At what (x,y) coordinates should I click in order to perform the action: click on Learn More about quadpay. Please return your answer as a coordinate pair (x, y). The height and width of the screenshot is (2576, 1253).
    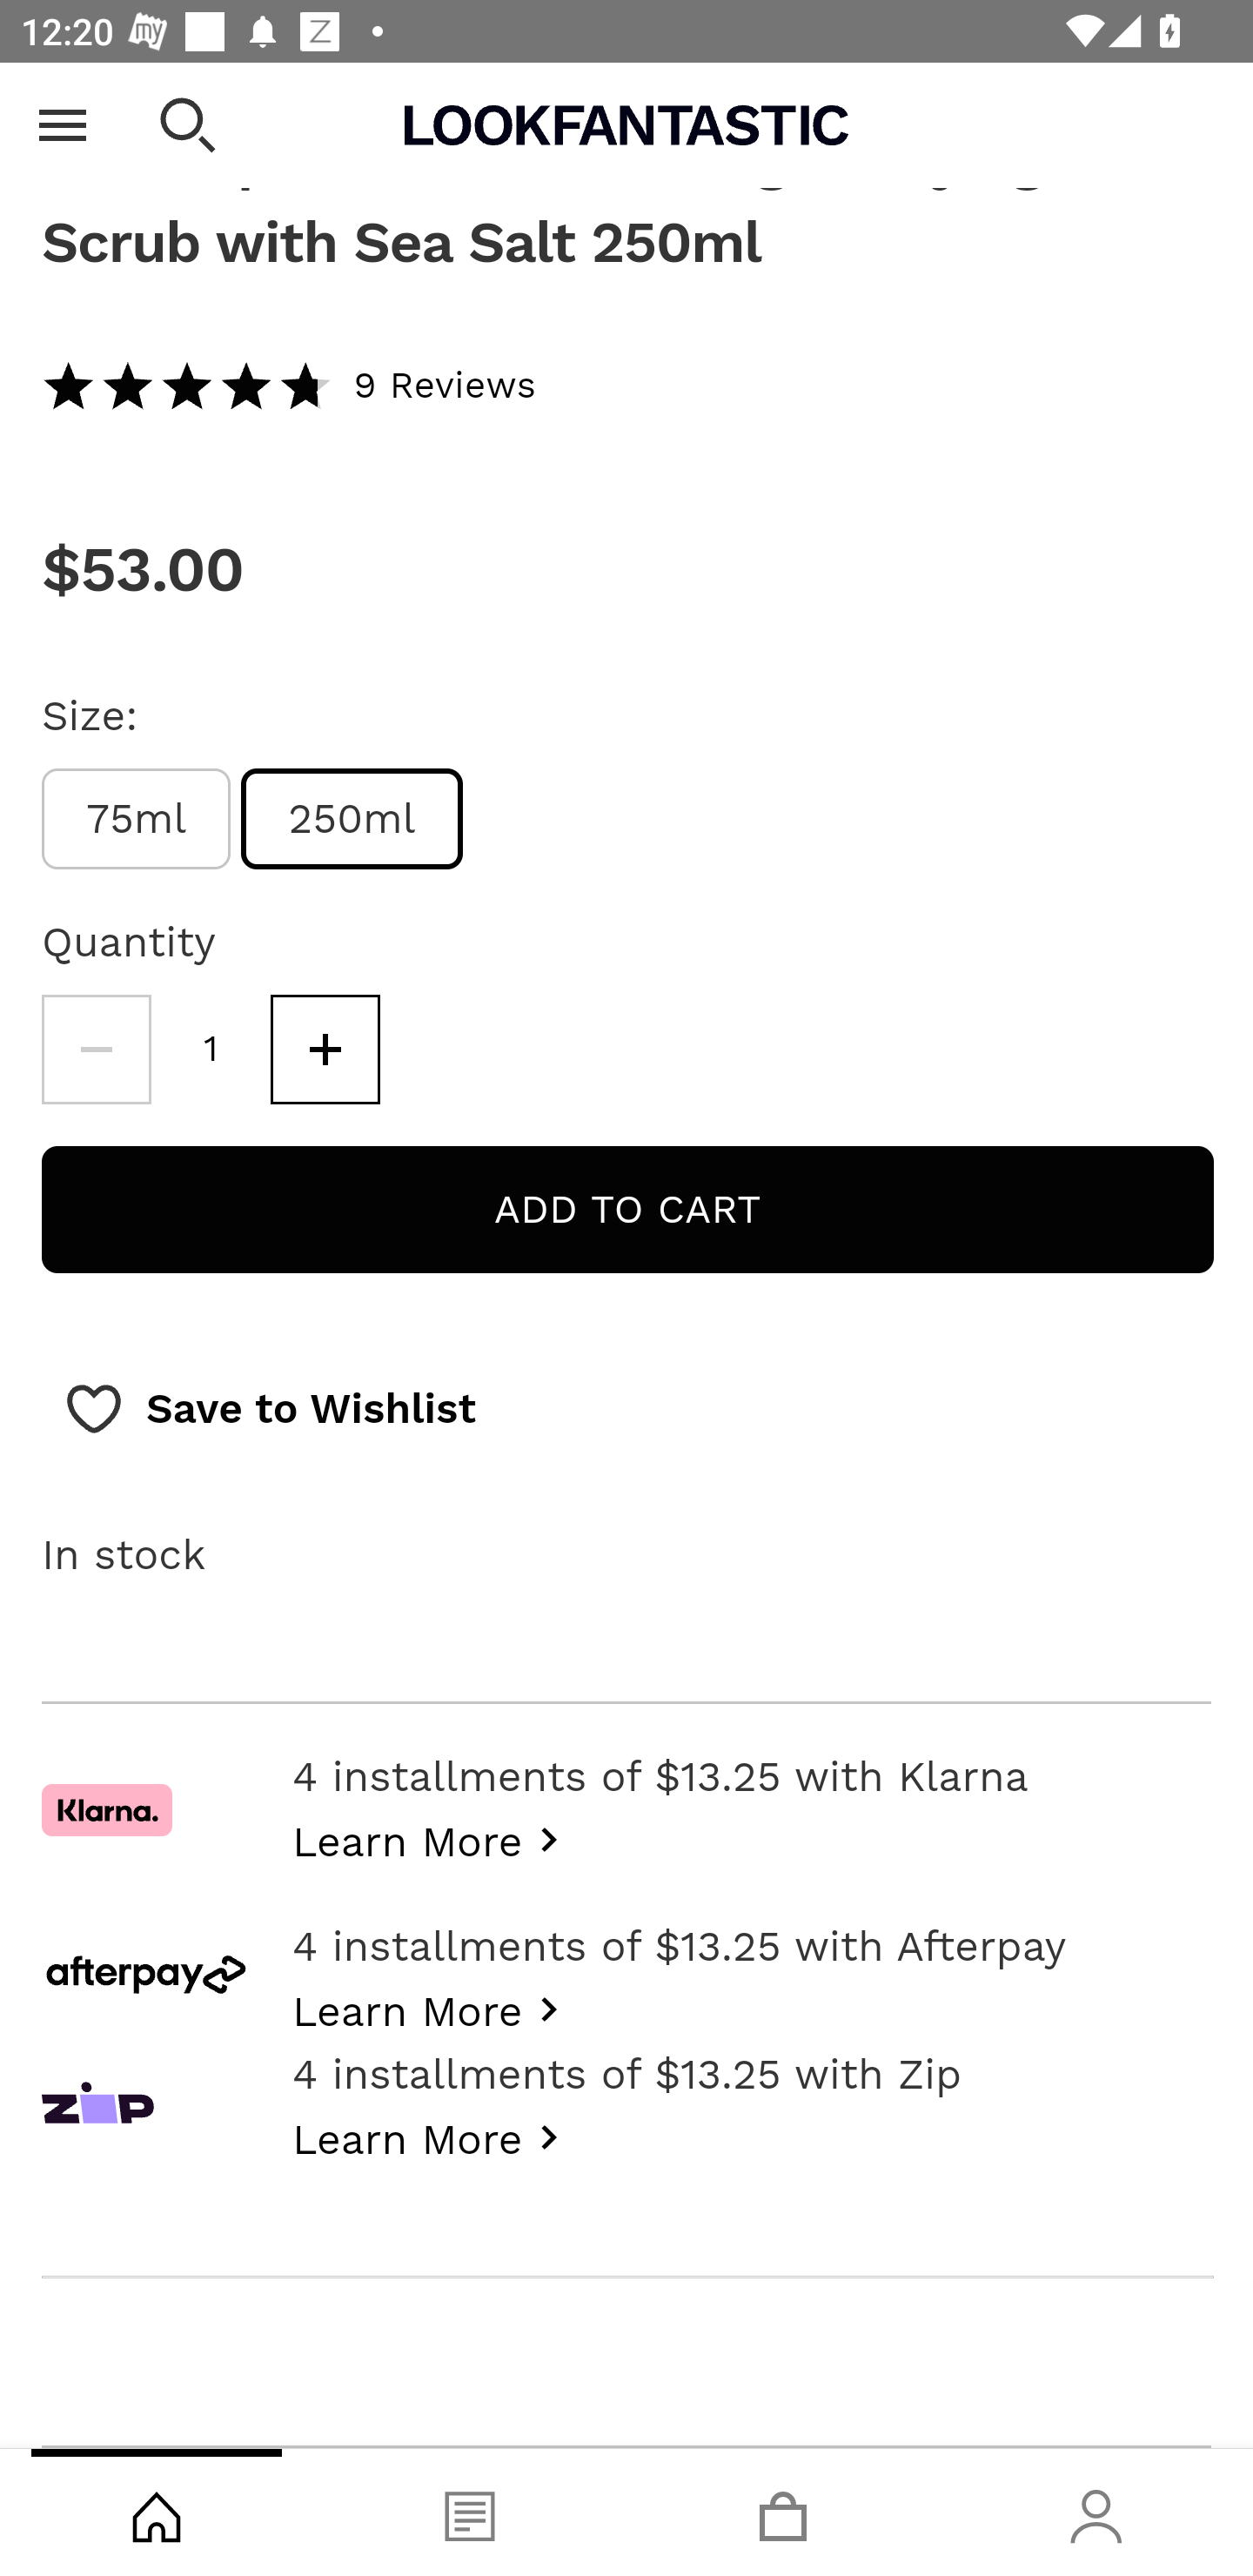
    Looking at the image, I should click on (433, 2137).